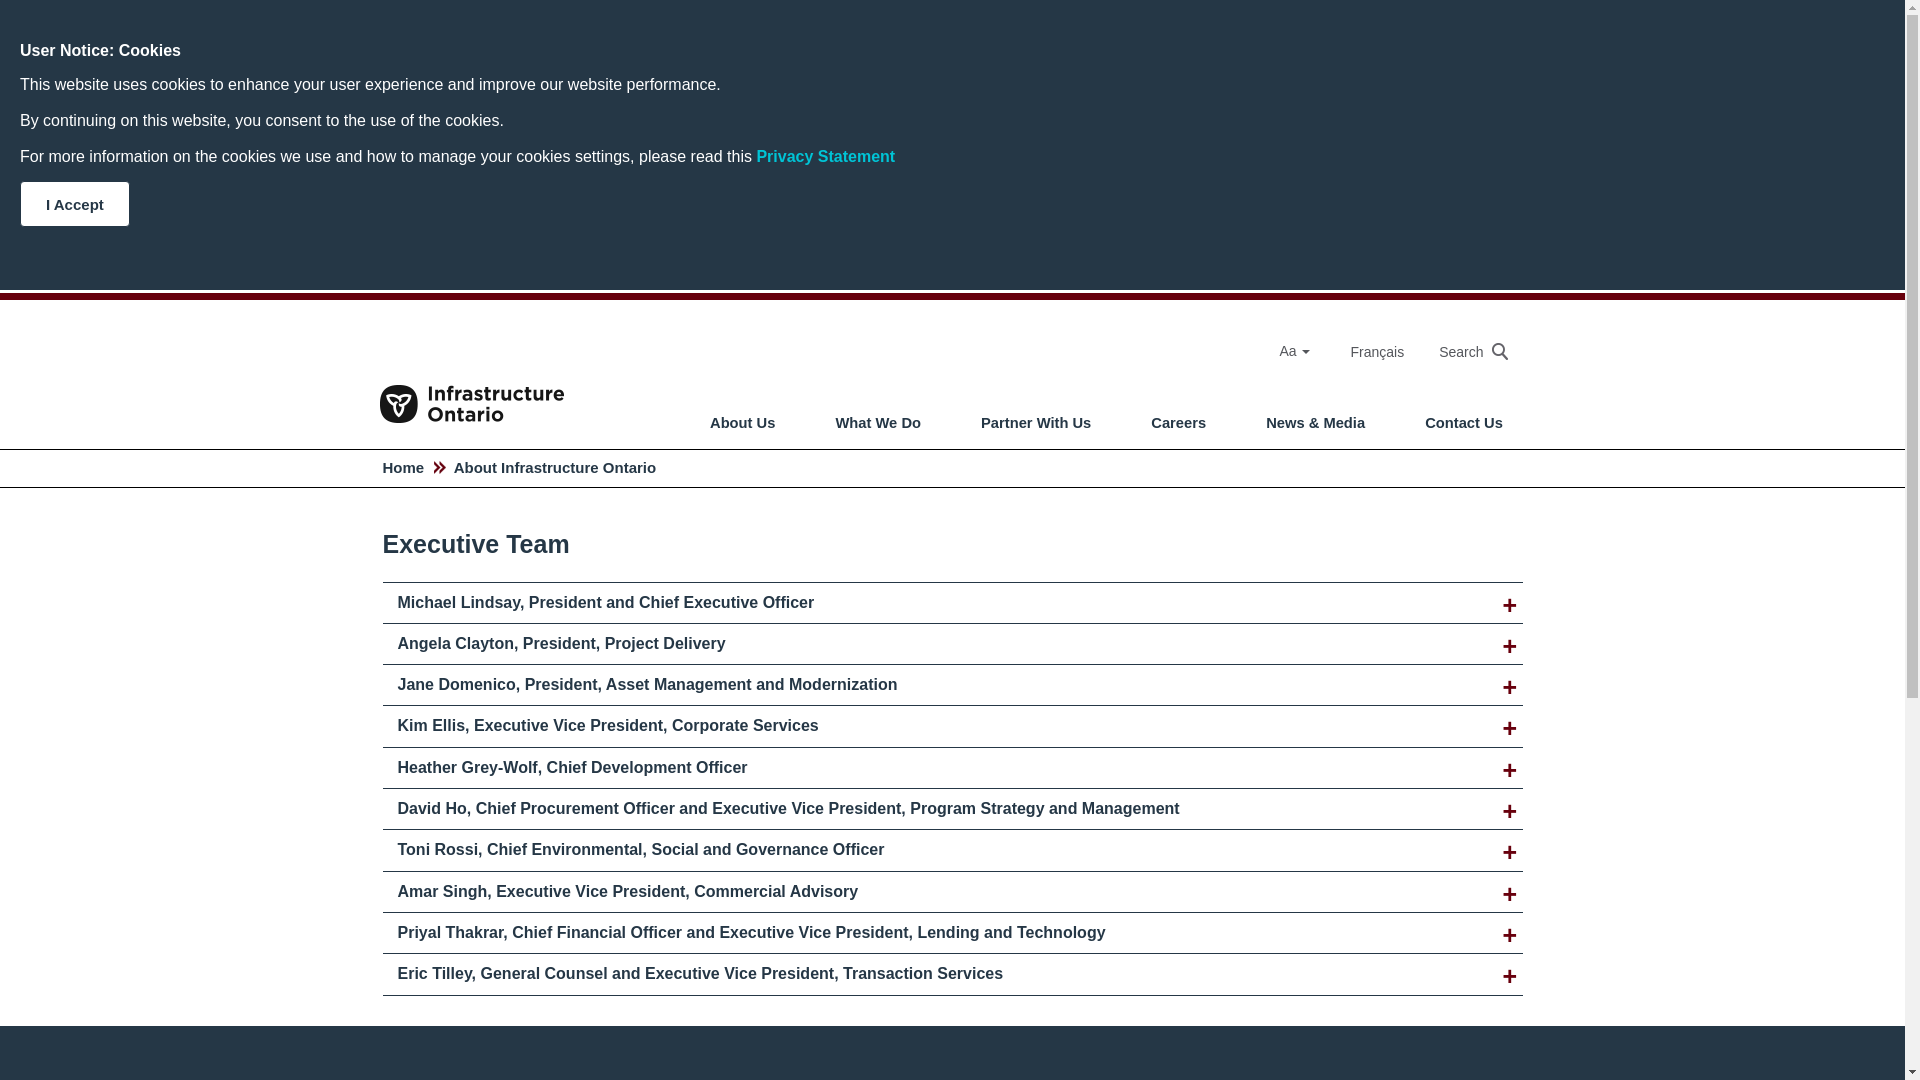 This screenshot has height=1080, width=1920. Describe the element at coordinates (825, 156) in the screenshot. I see `Privacy Statement` at that location.